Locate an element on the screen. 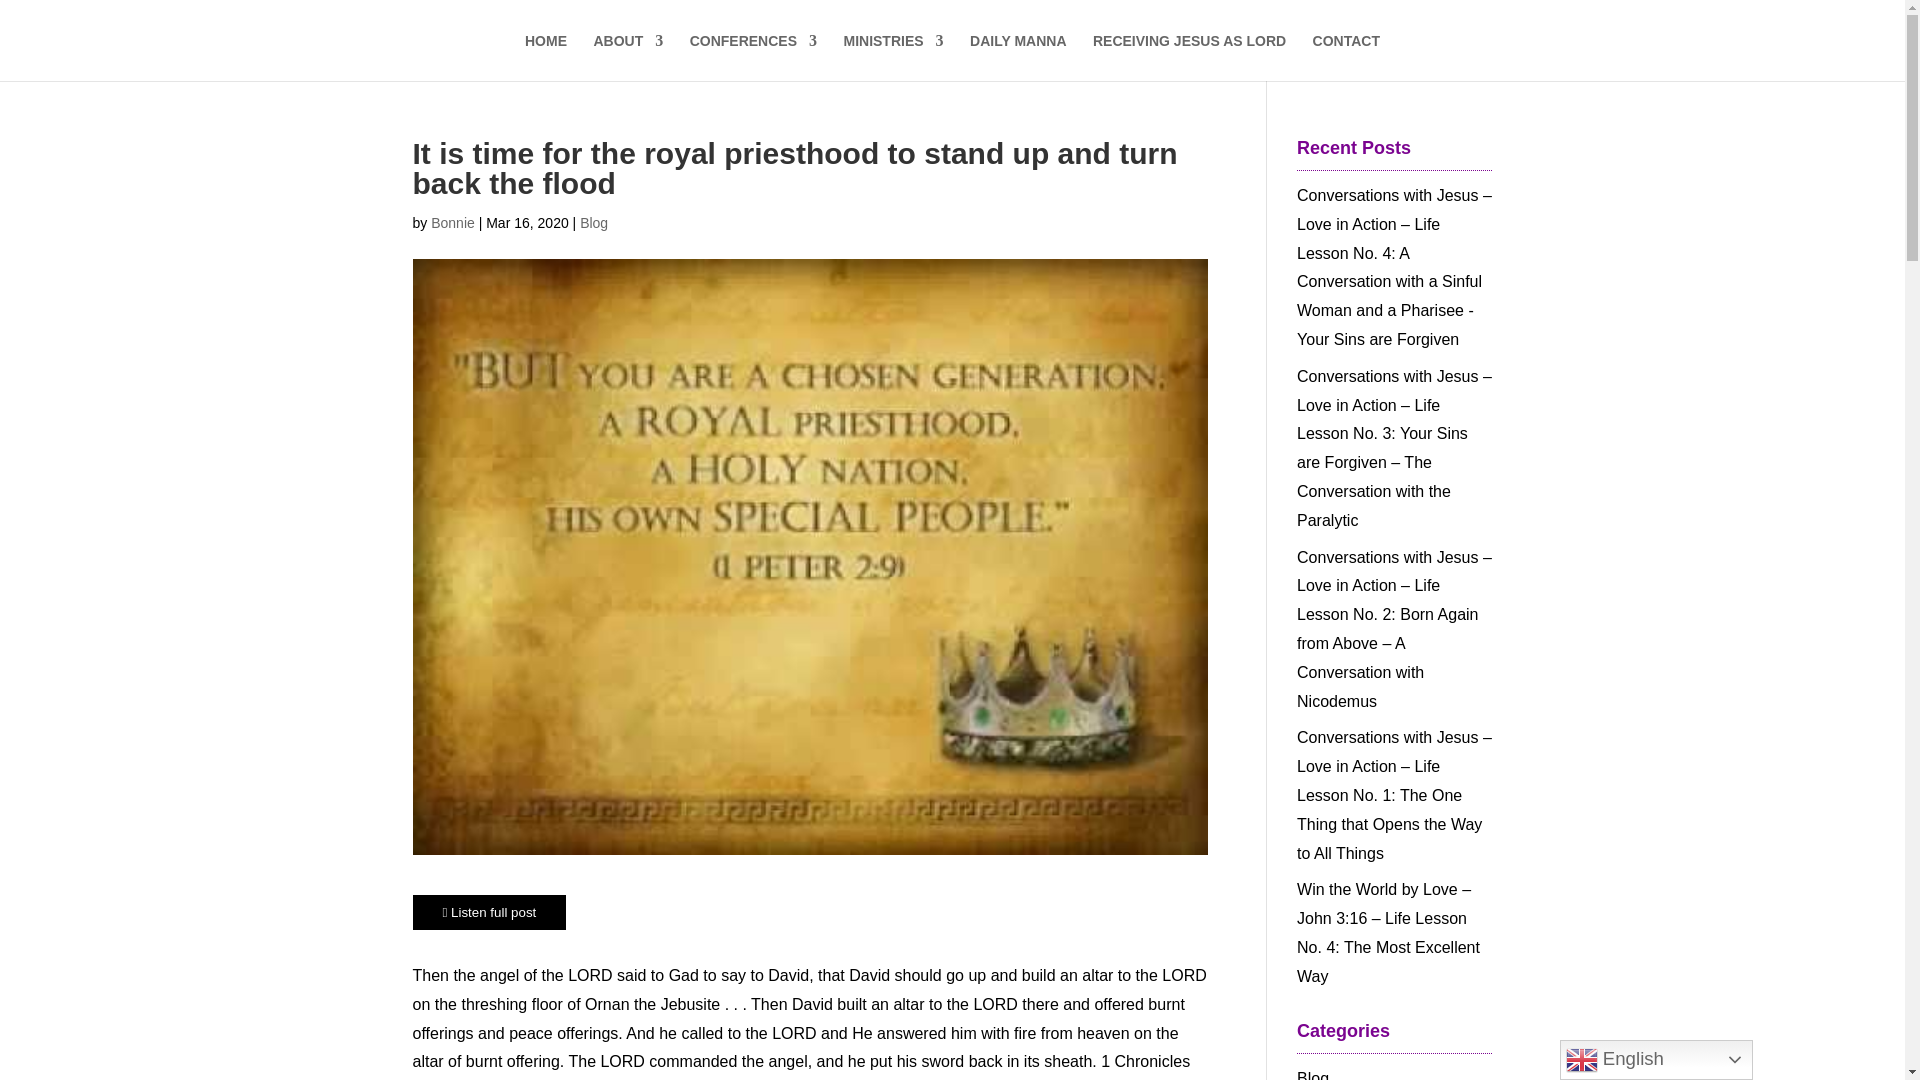  Blog is located at coordinates (594, 222).